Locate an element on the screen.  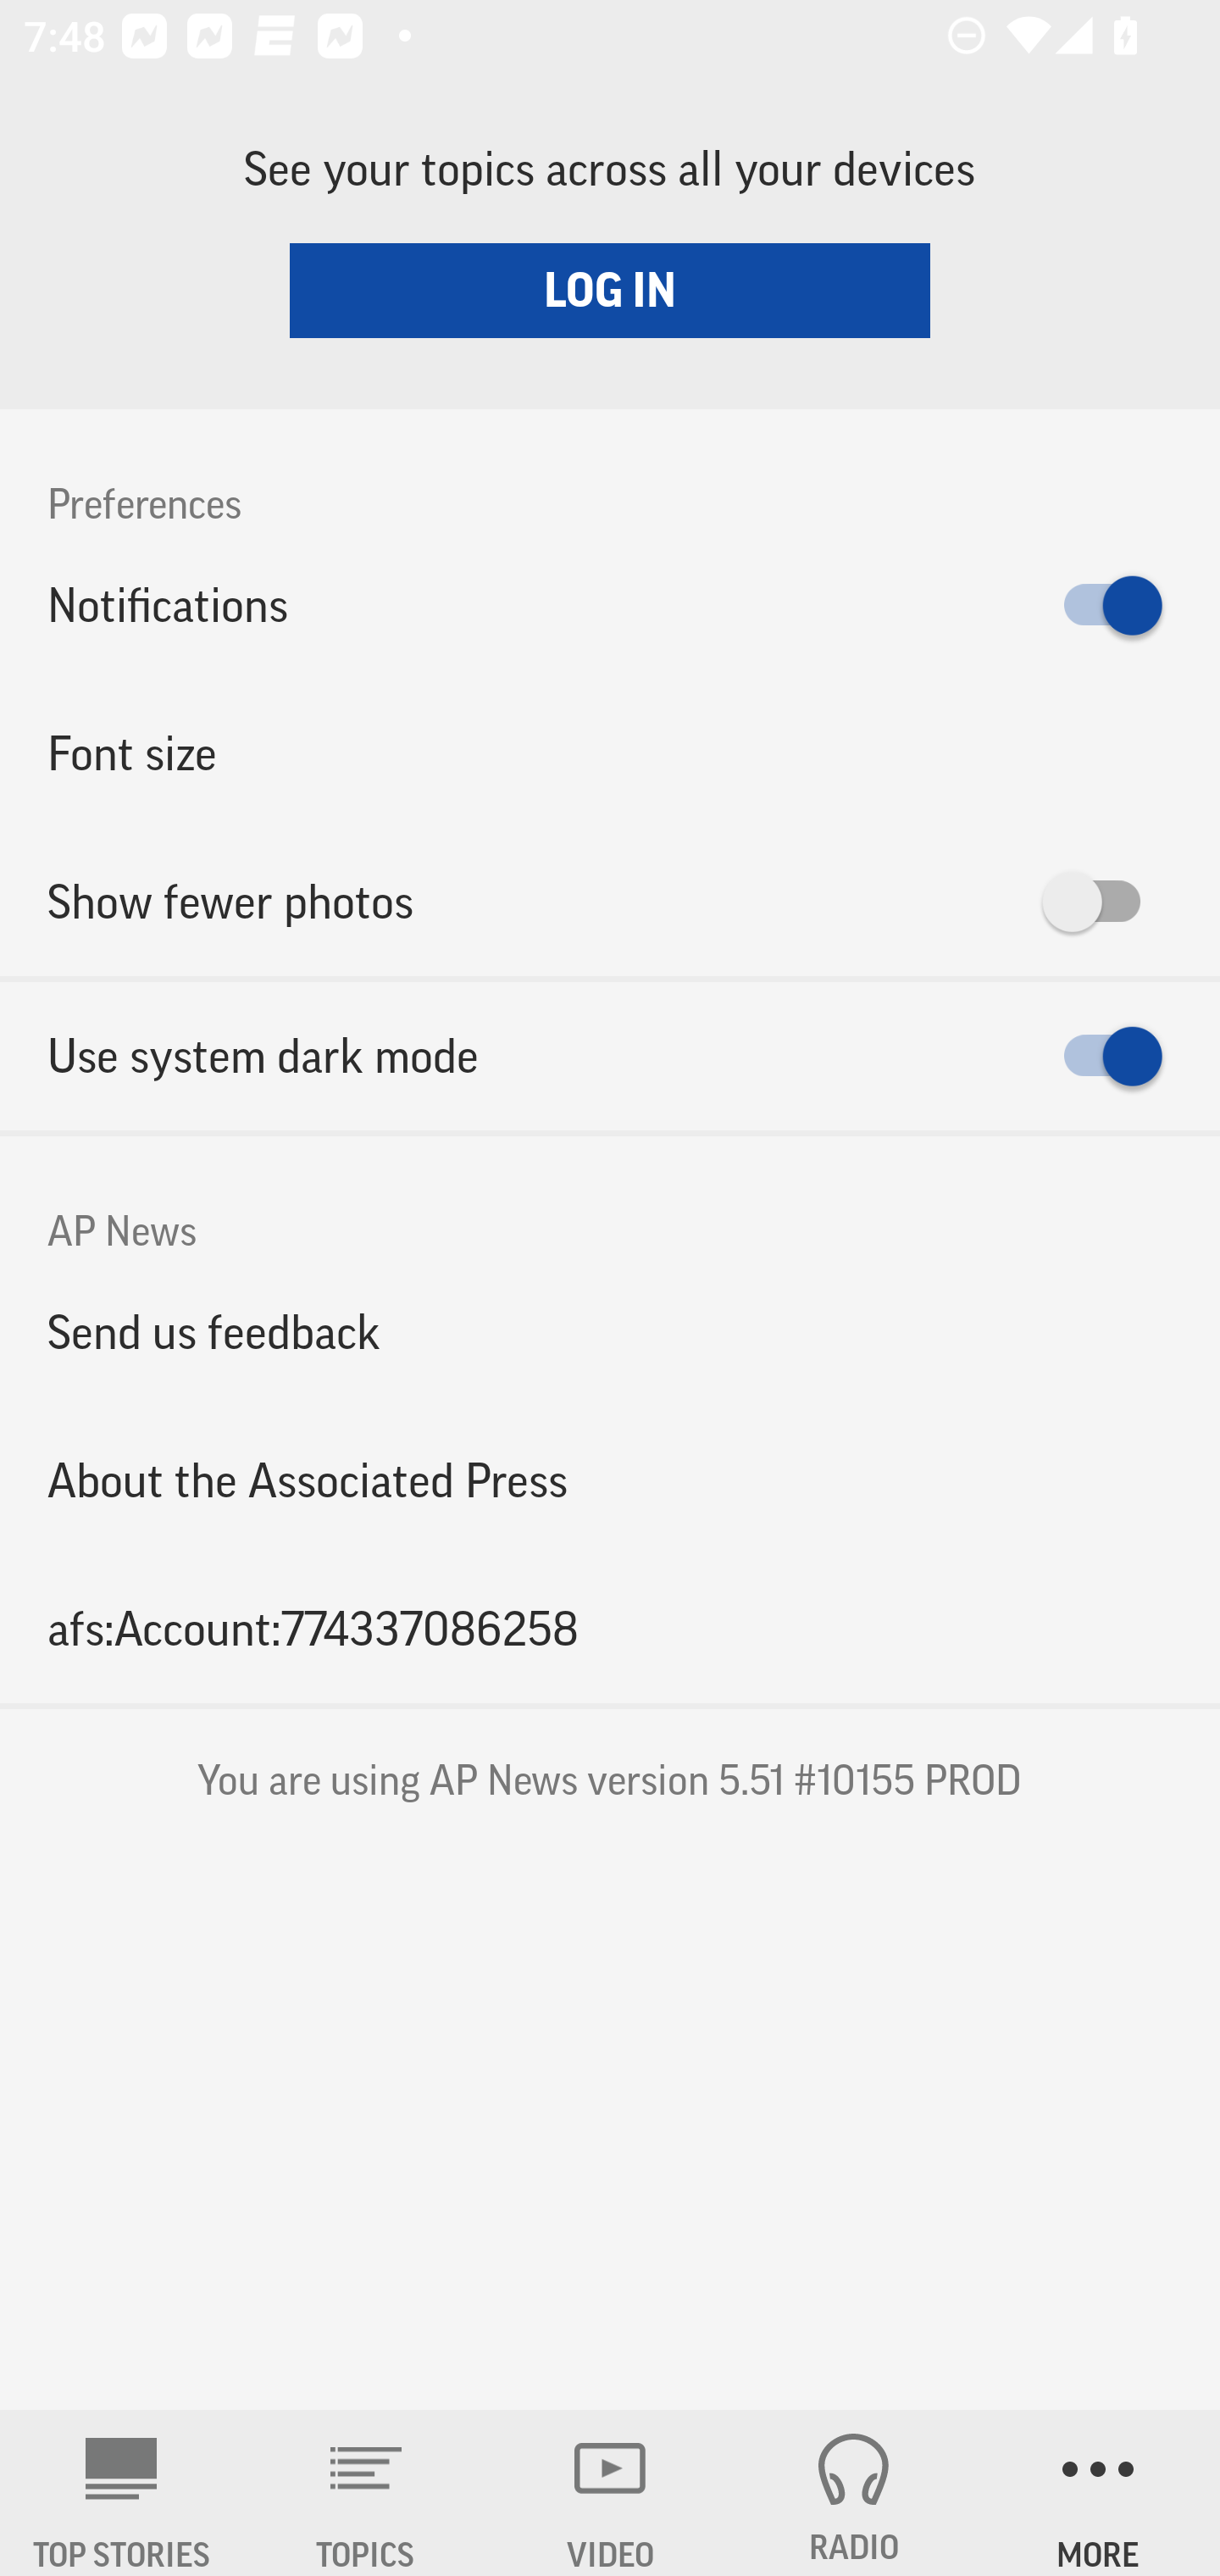
afs:Account:774337086258 is located at coordinates (610, 1629).